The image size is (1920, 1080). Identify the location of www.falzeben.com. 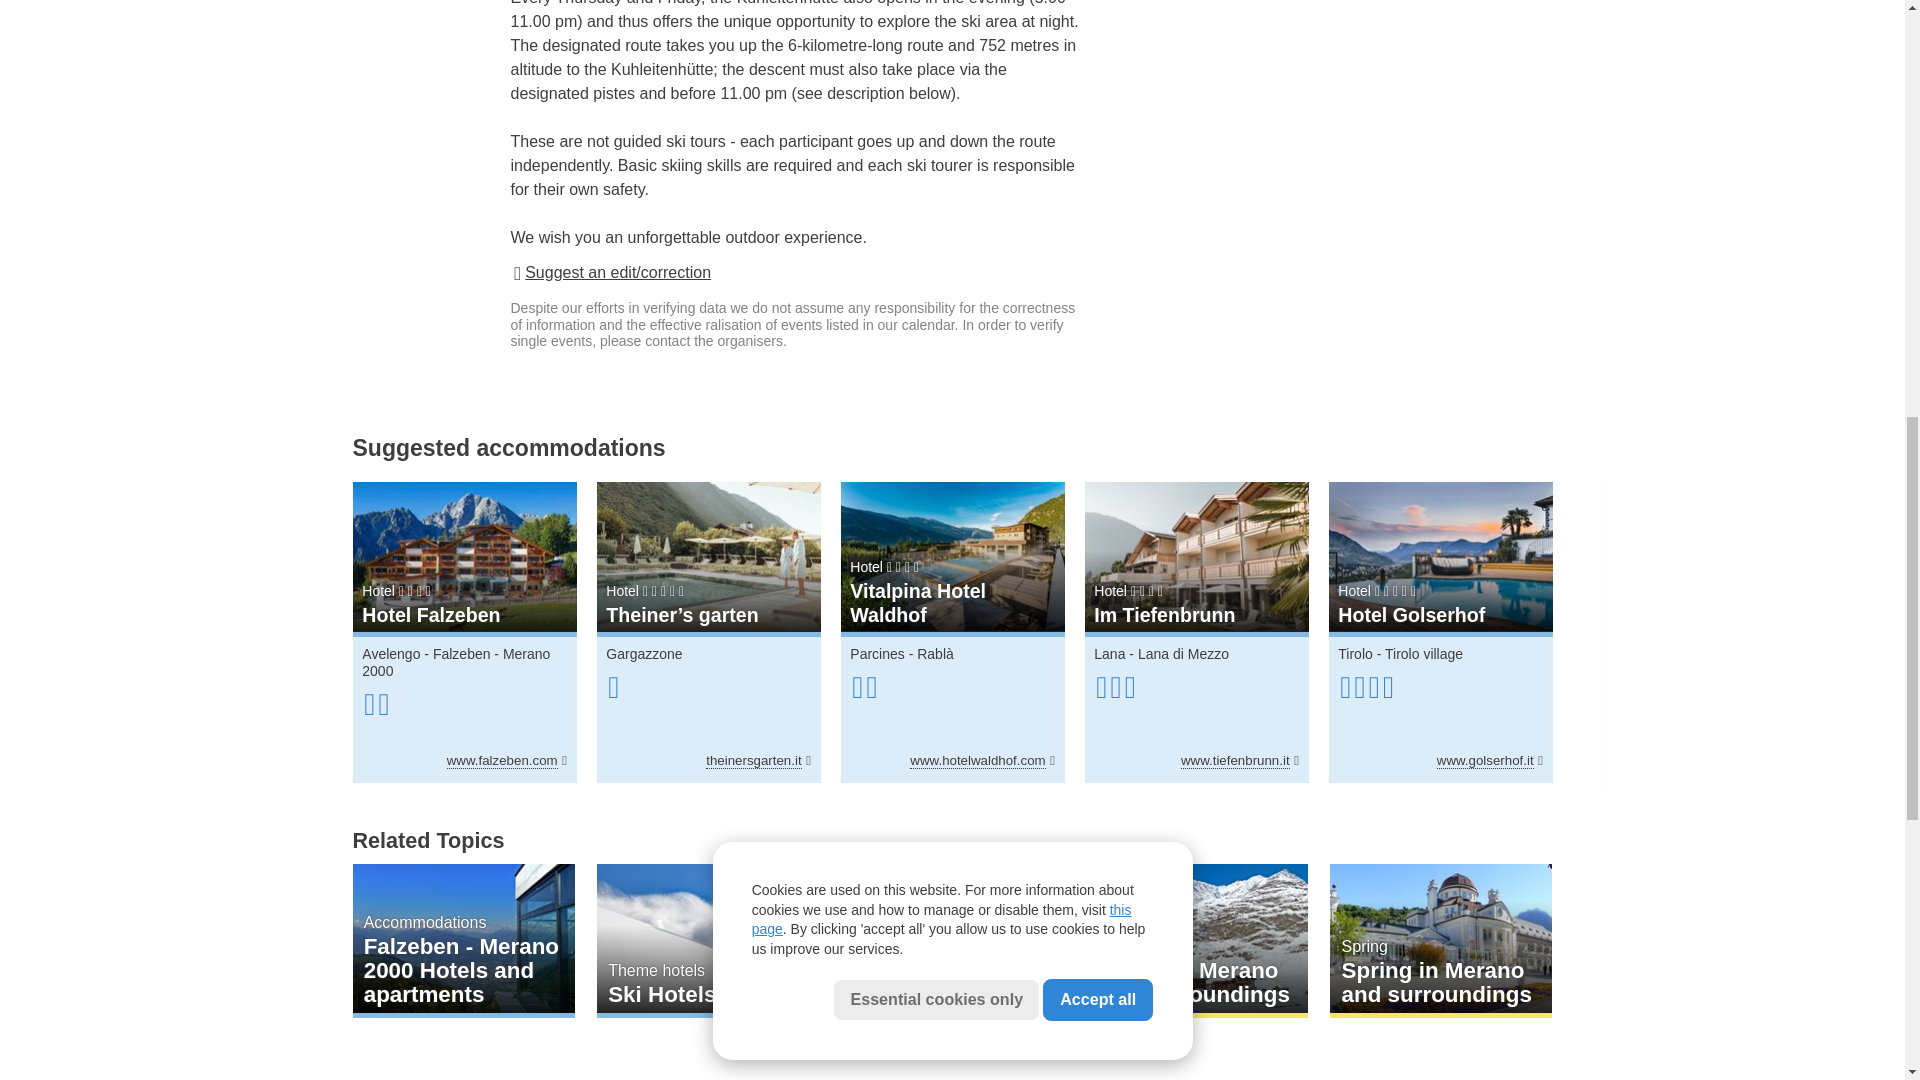
(506, 760).